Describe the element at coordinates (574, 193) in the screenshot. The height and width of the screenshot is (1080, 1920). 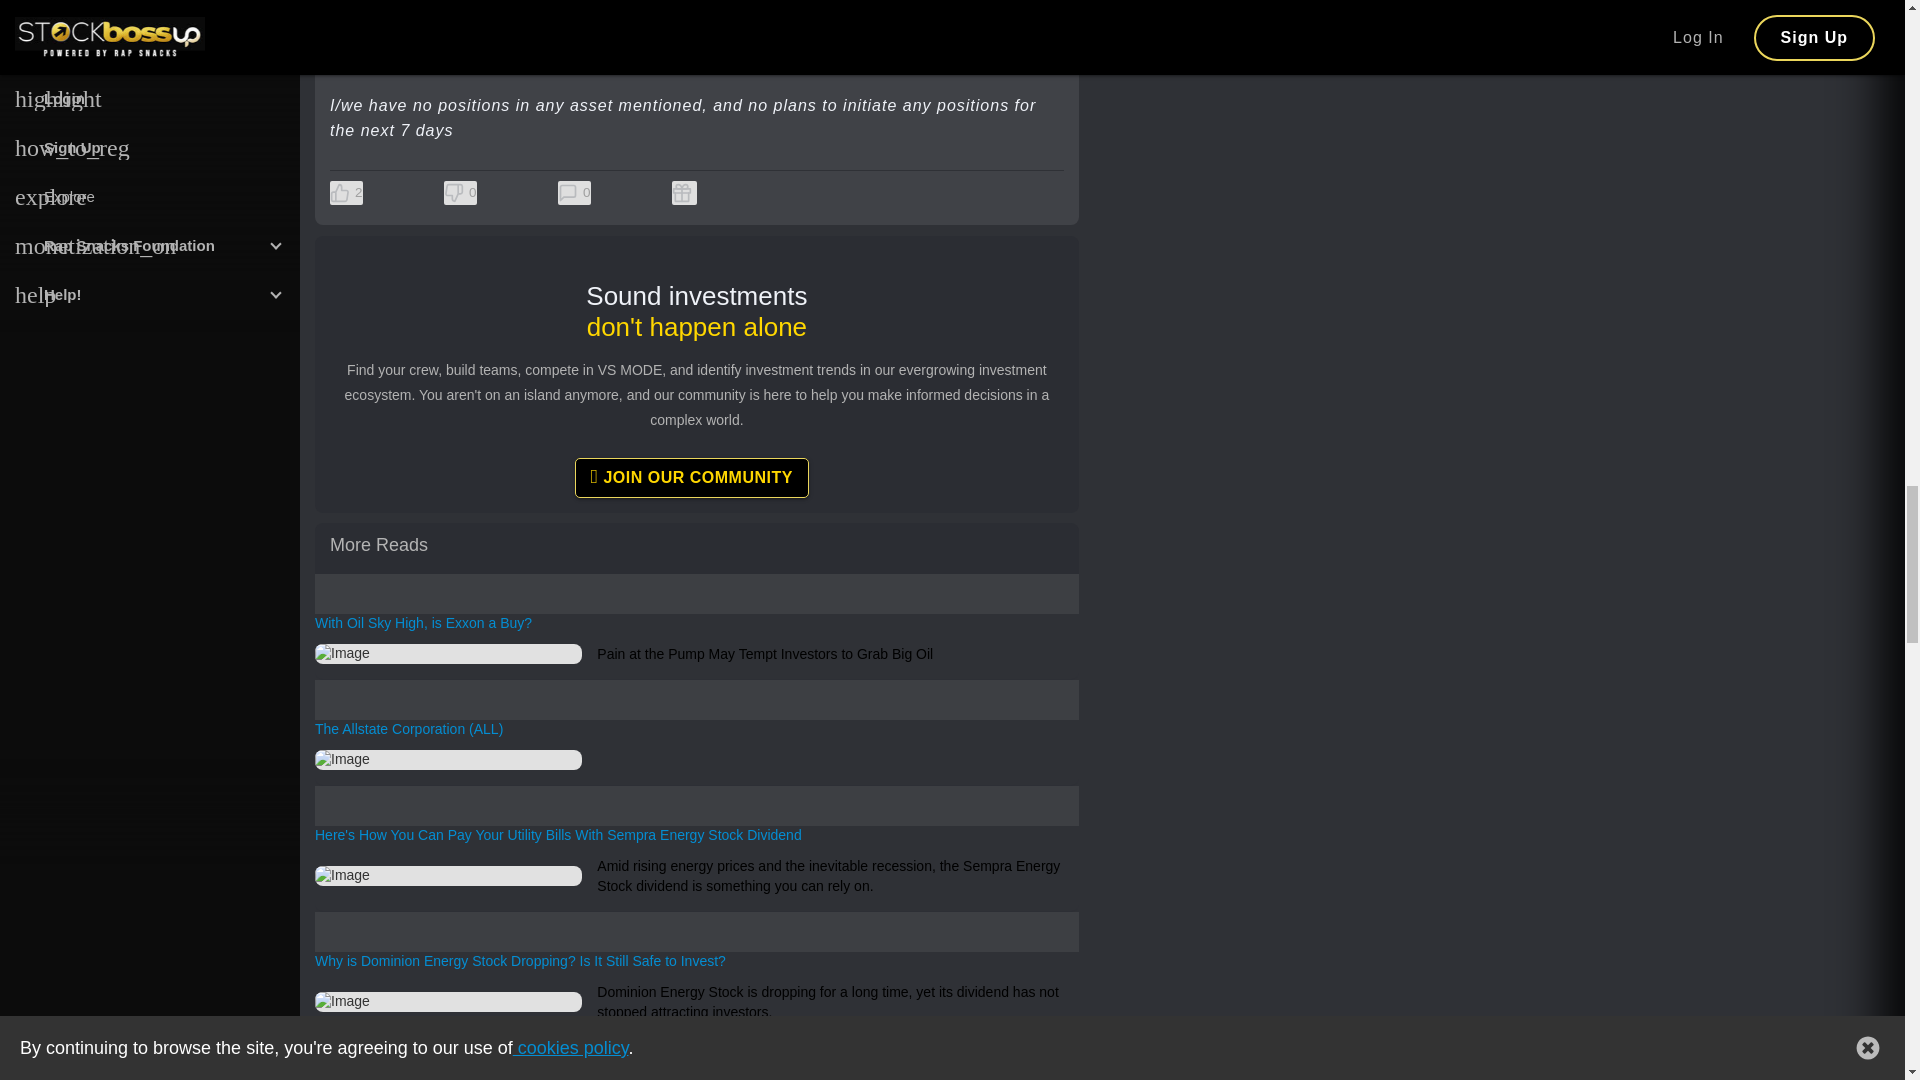
I see `Comment` at that location.